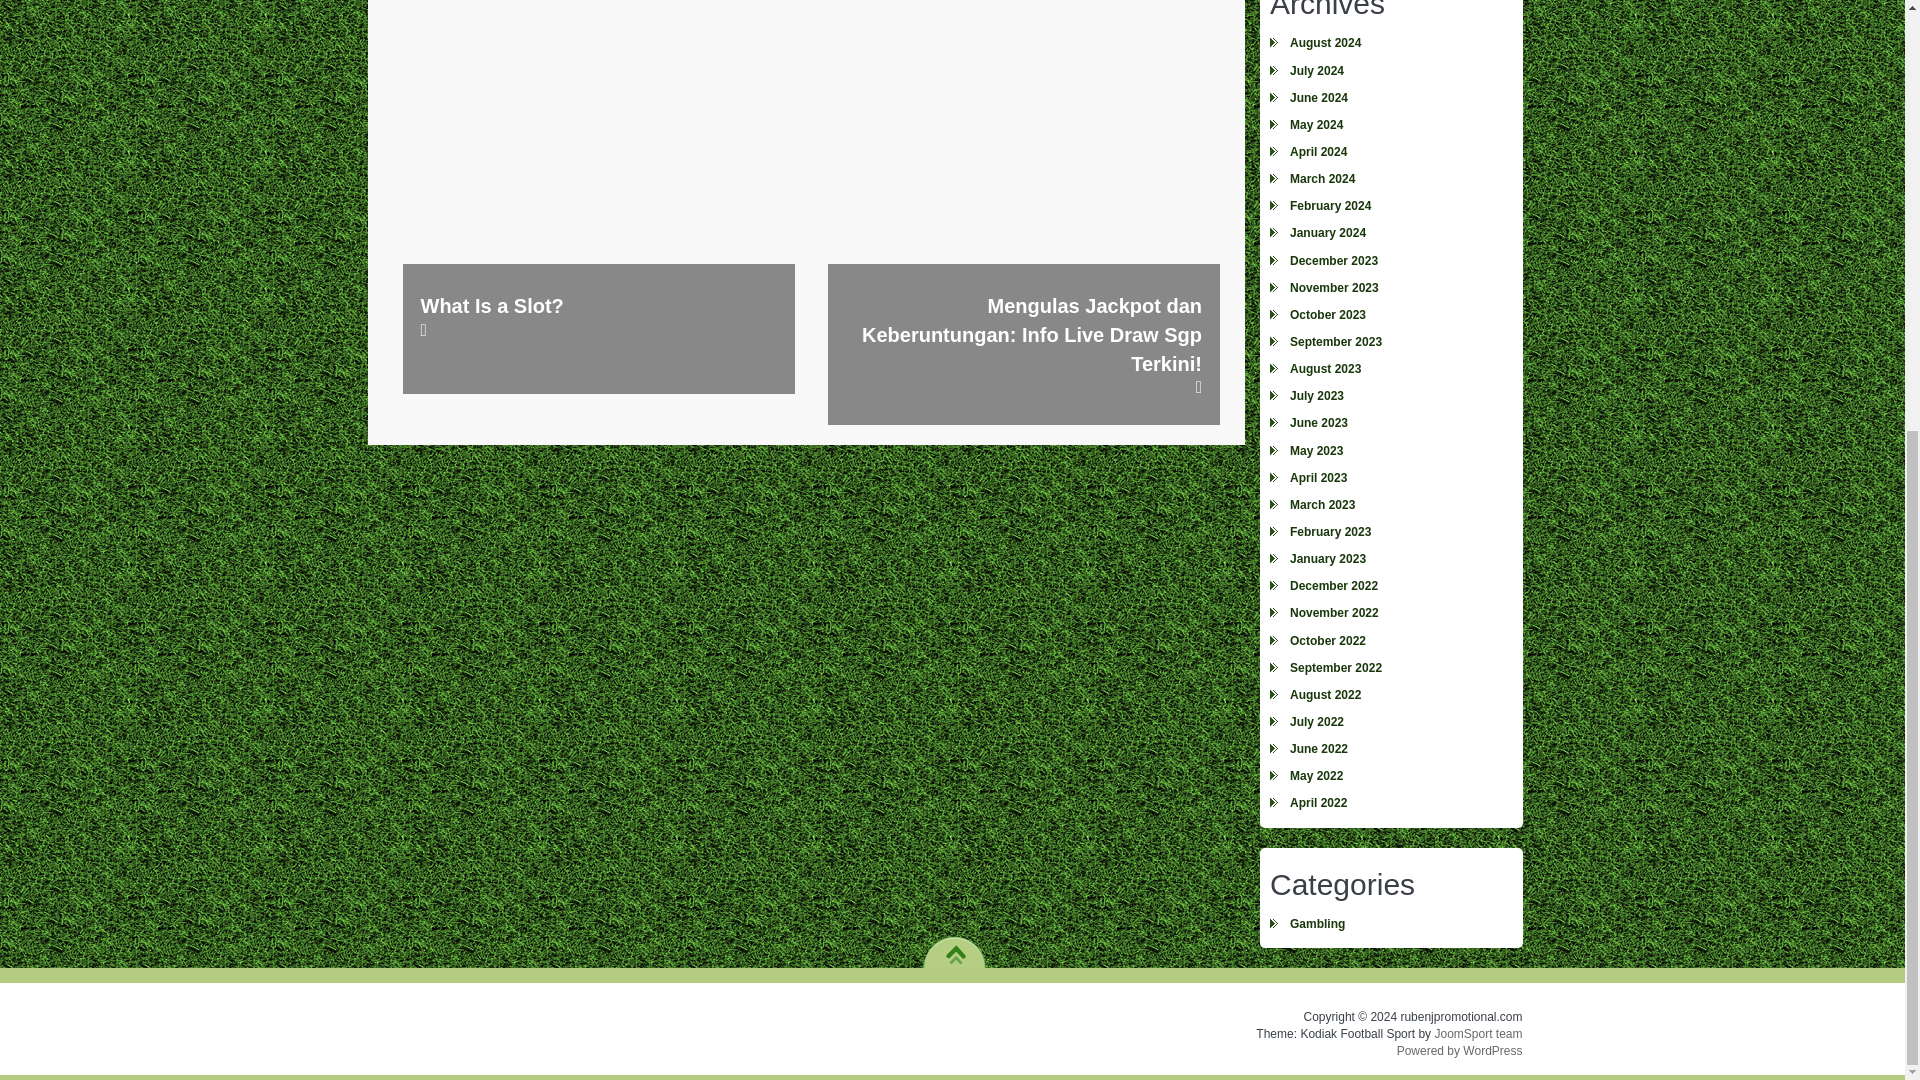  Describe the element at coordinates (1390, 234) in the screenshot. I see `January 2024` at that location.